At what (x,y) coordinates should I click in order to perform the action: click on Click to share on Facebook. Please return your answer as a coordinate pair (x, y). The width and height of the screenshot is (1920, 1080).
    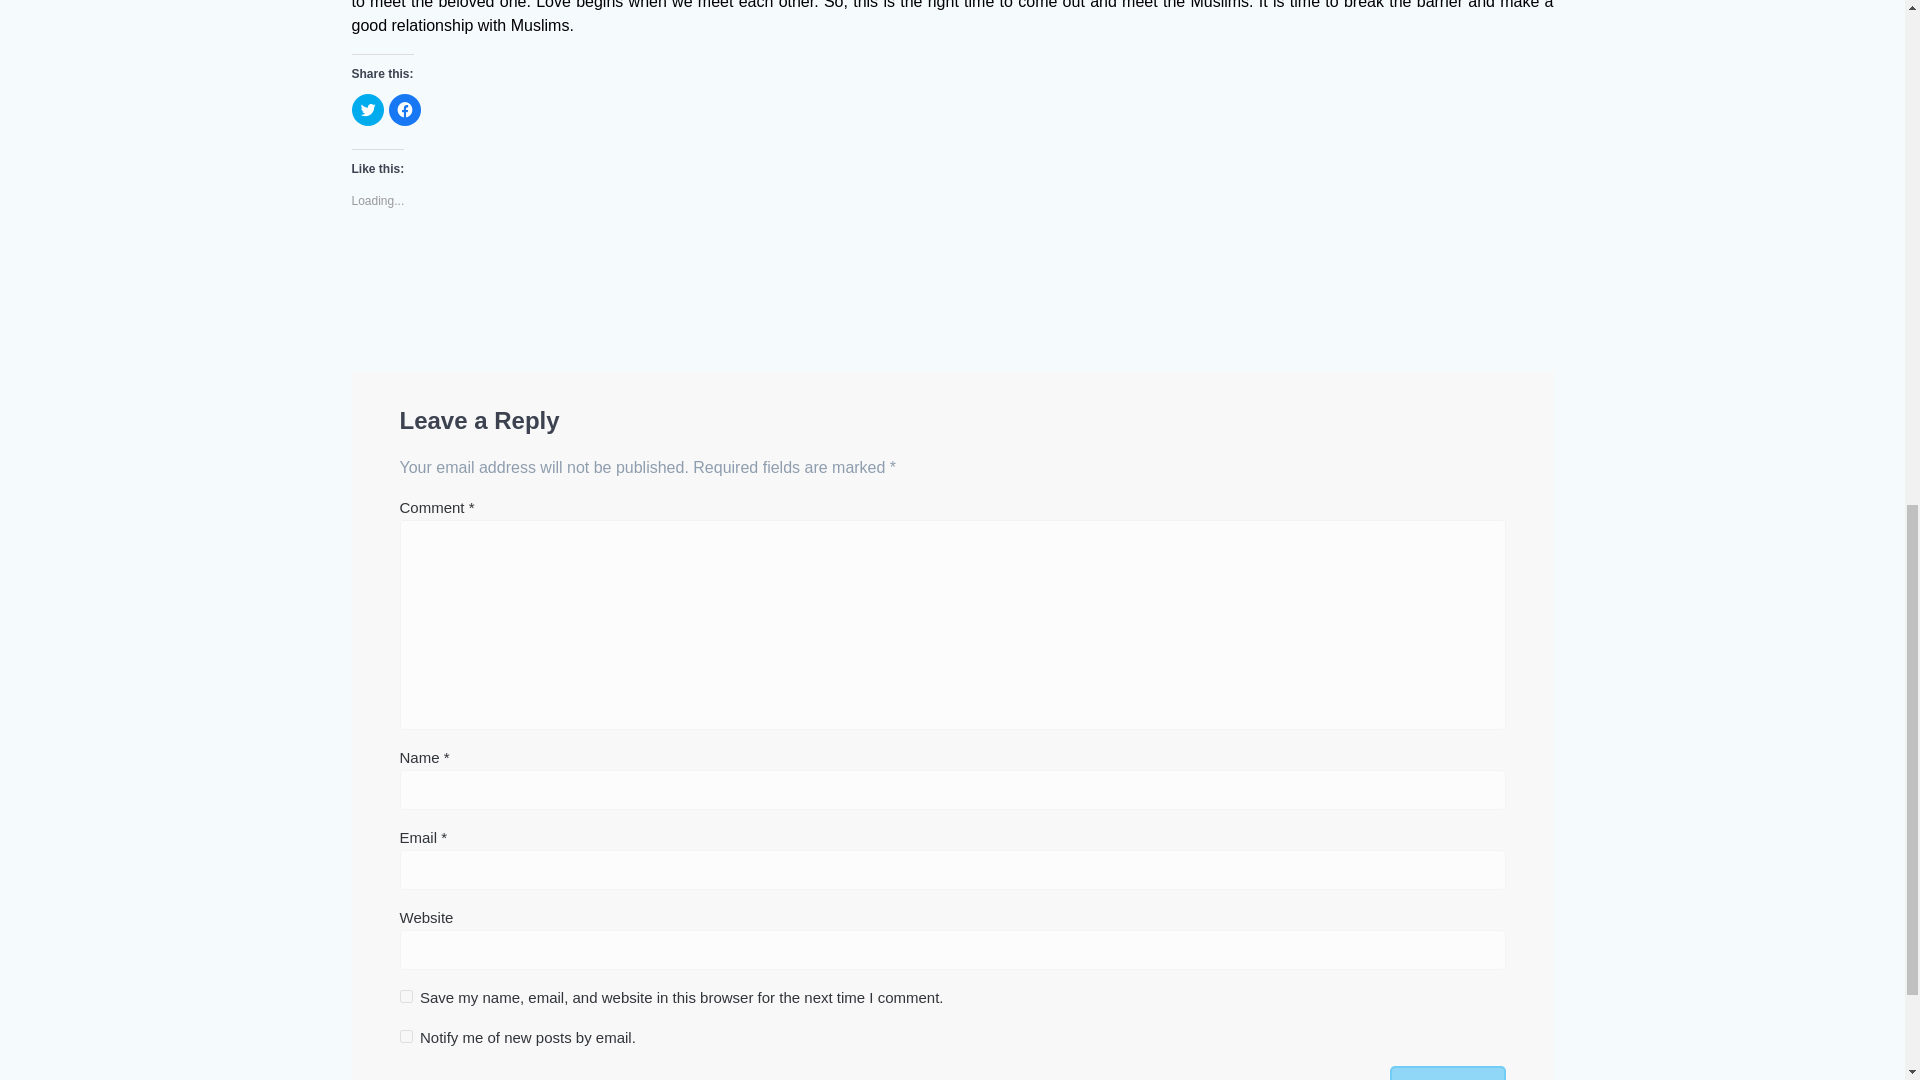
    Looking at the image, I should click on (404, 110).